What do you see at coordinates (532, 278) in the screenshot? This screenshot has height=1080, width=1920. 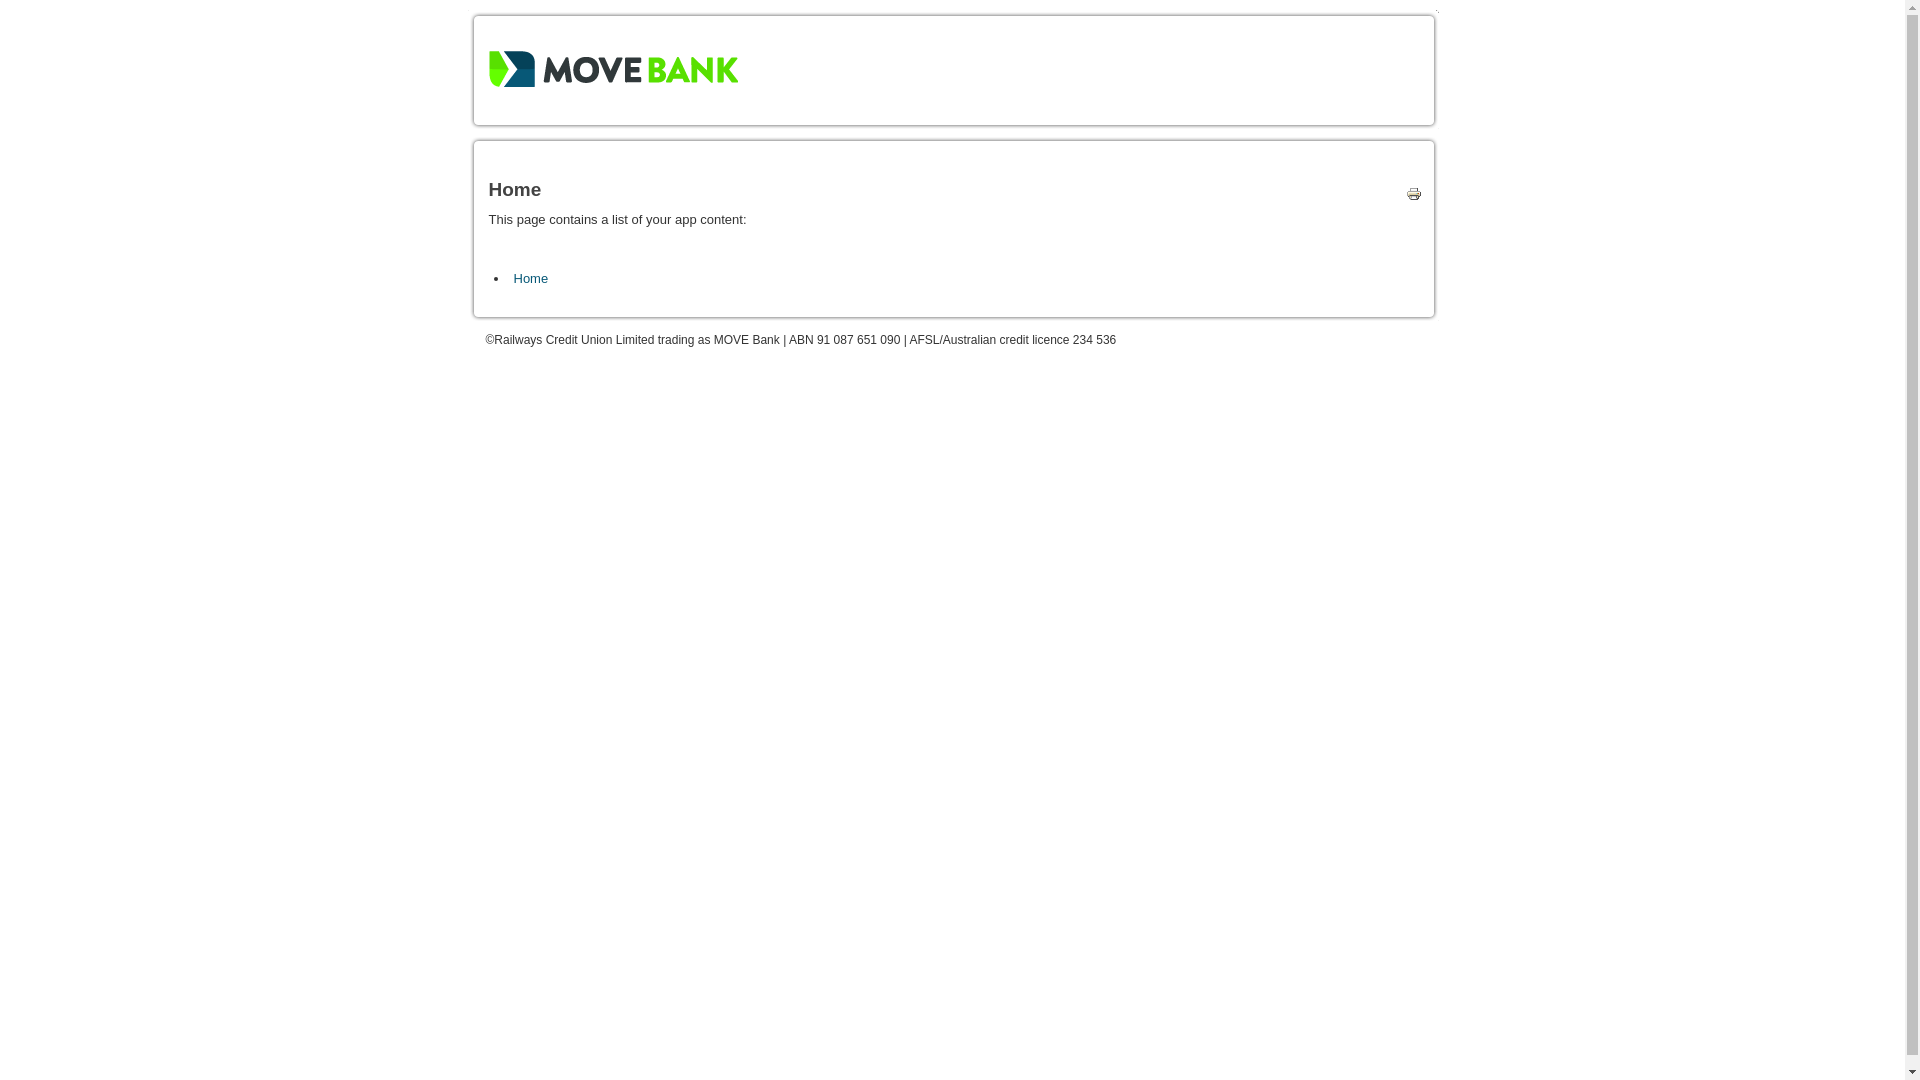 I see `Home` at bounding box center [532, 278].